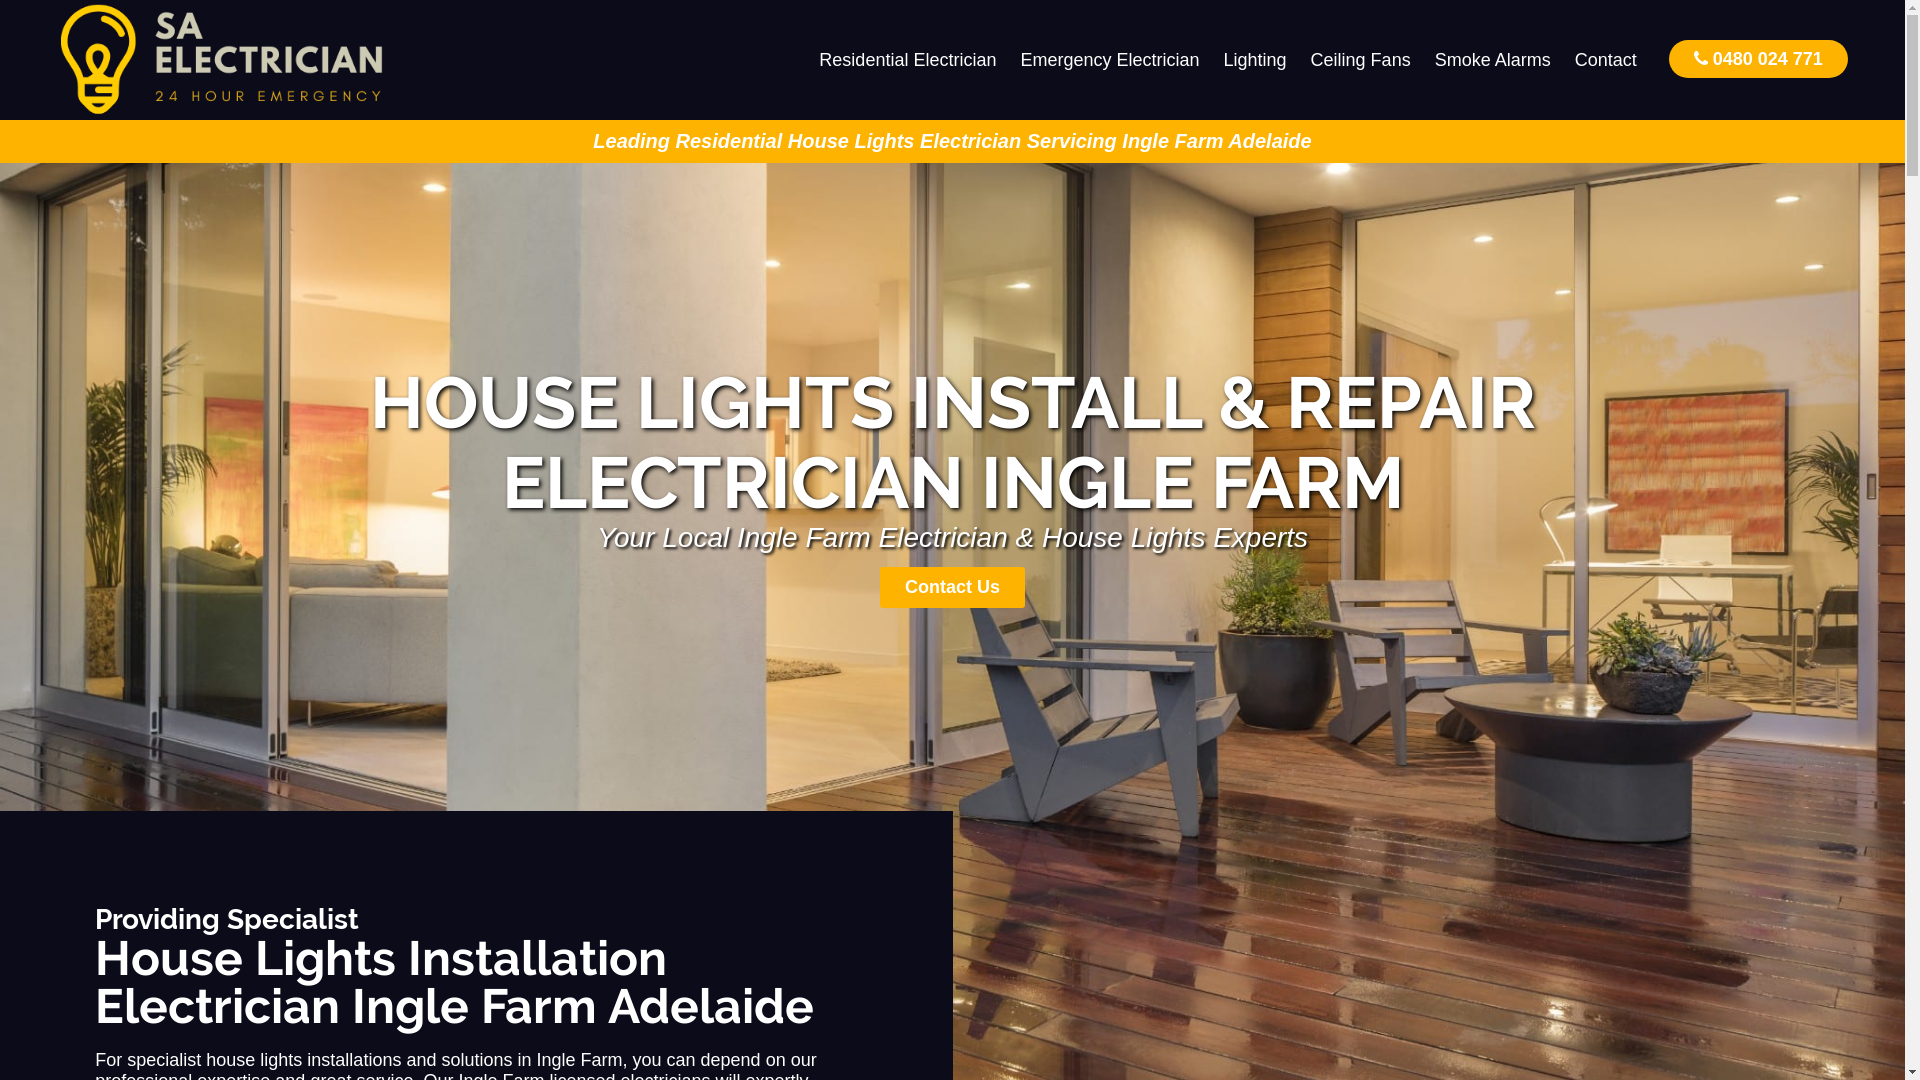 The height and width of the screenshot is (1080, 1920). What do you see at coordinates (1361, 60) in the screenshot?
I see `Ceiling Fans` at bounding box center [1361, 60].